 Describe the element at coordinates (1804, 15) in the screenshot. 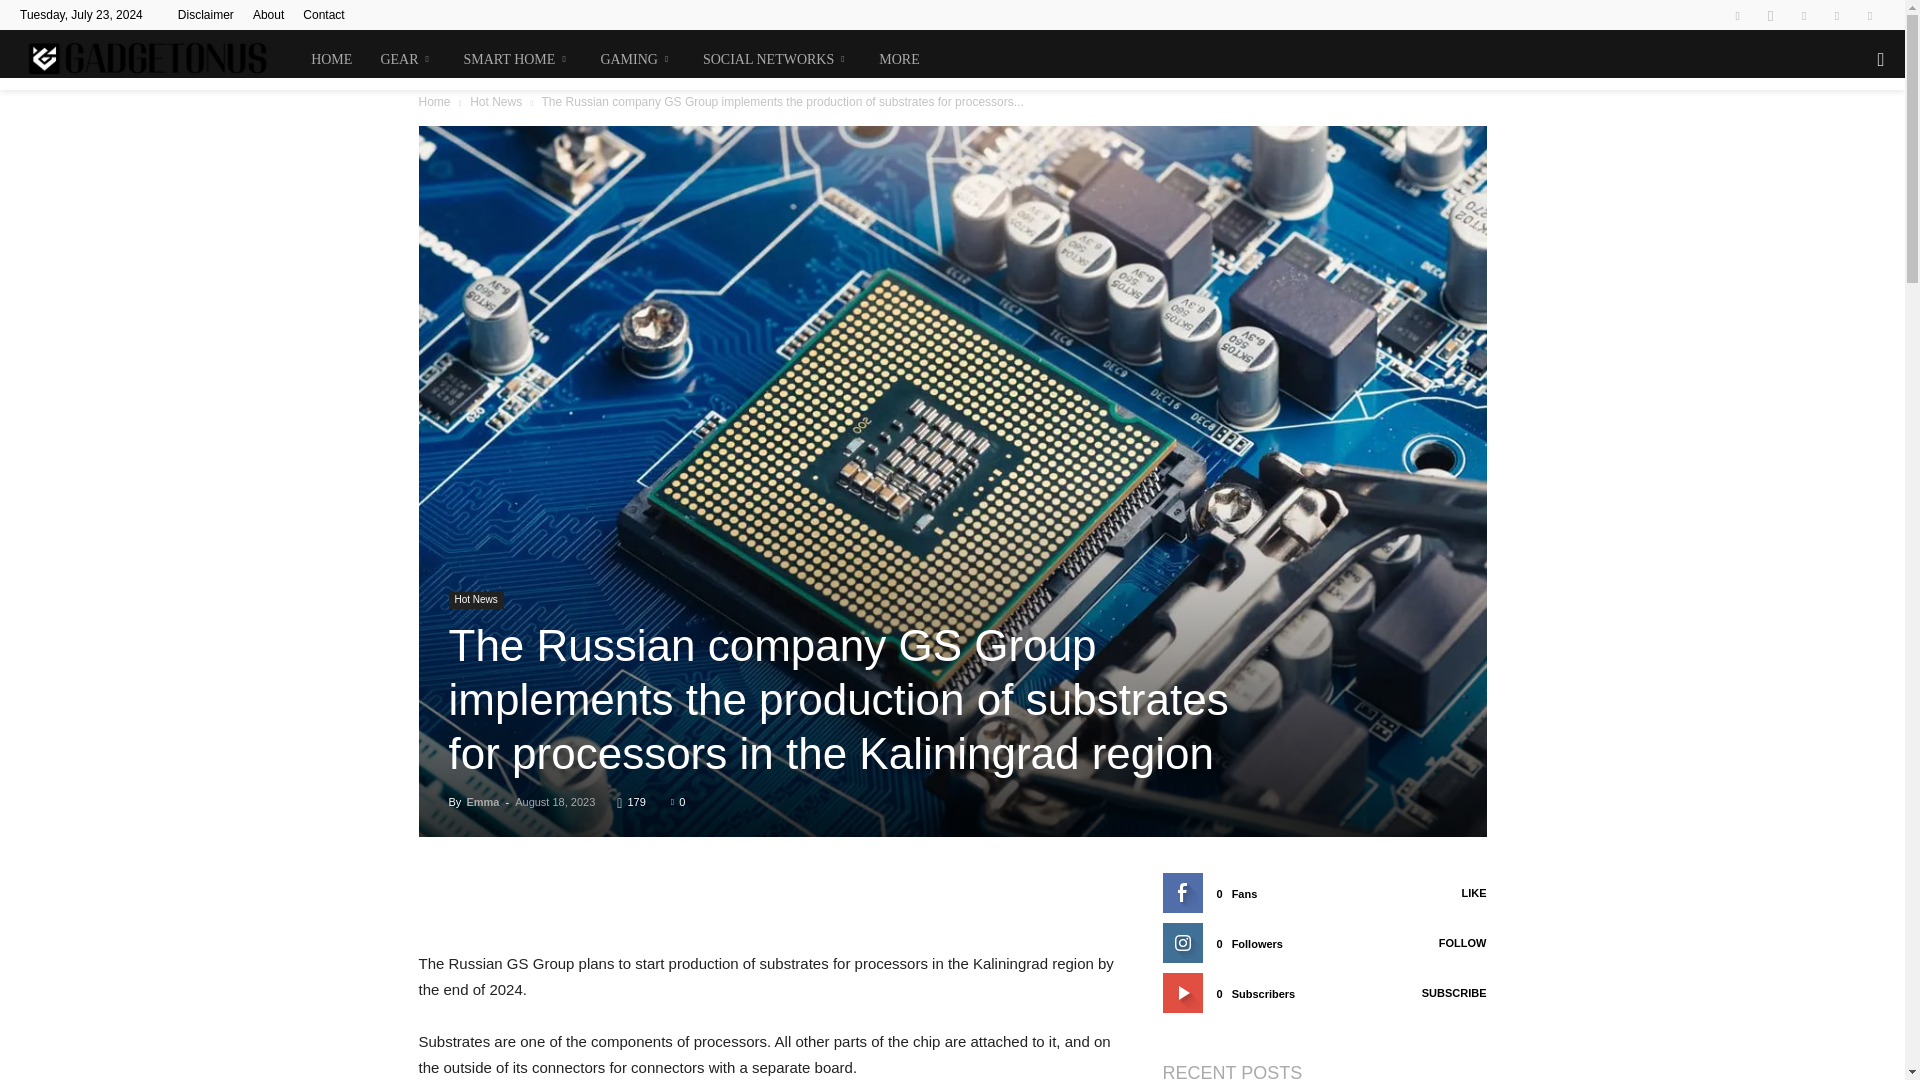

I see `Twitter` at that location.